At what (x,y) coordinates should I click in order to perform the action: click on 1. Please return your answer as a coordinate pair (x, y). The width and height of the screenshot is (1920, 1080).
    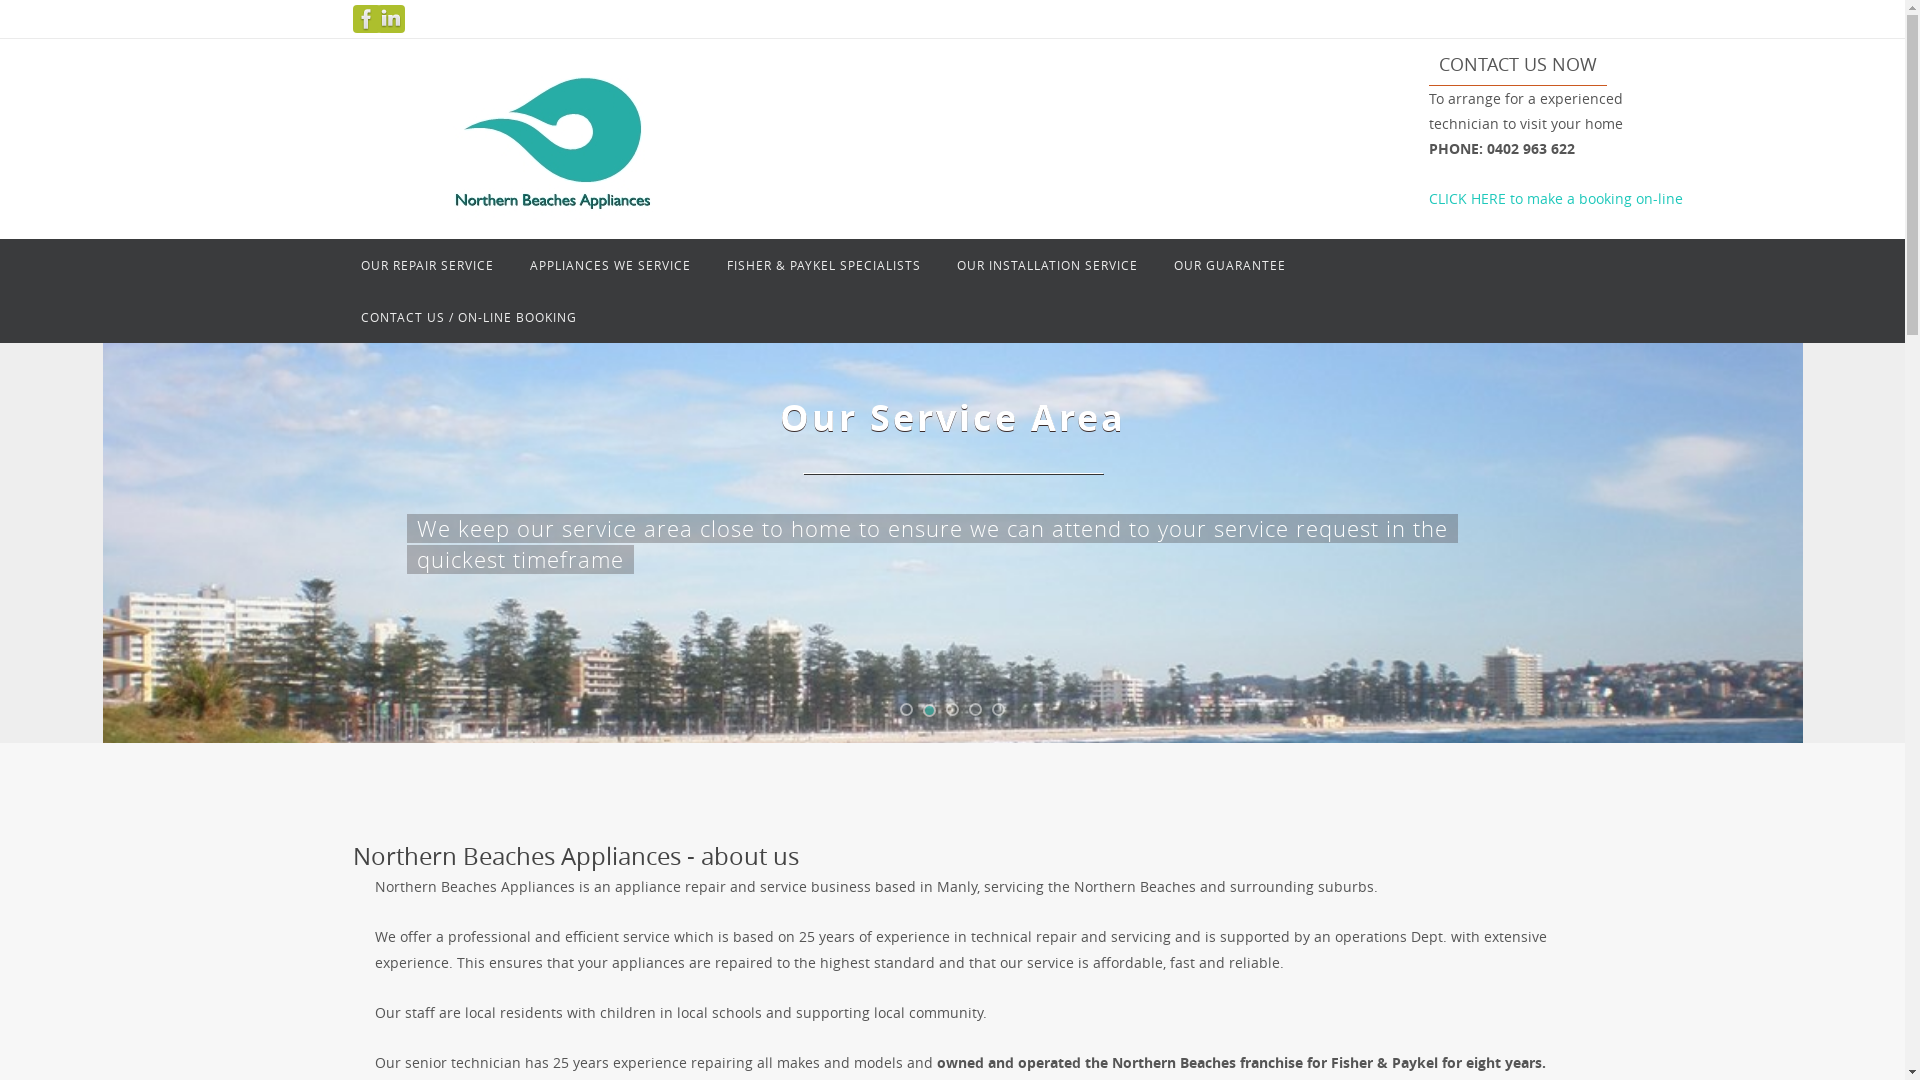
    Looking at the image, I should click on (906, 710).